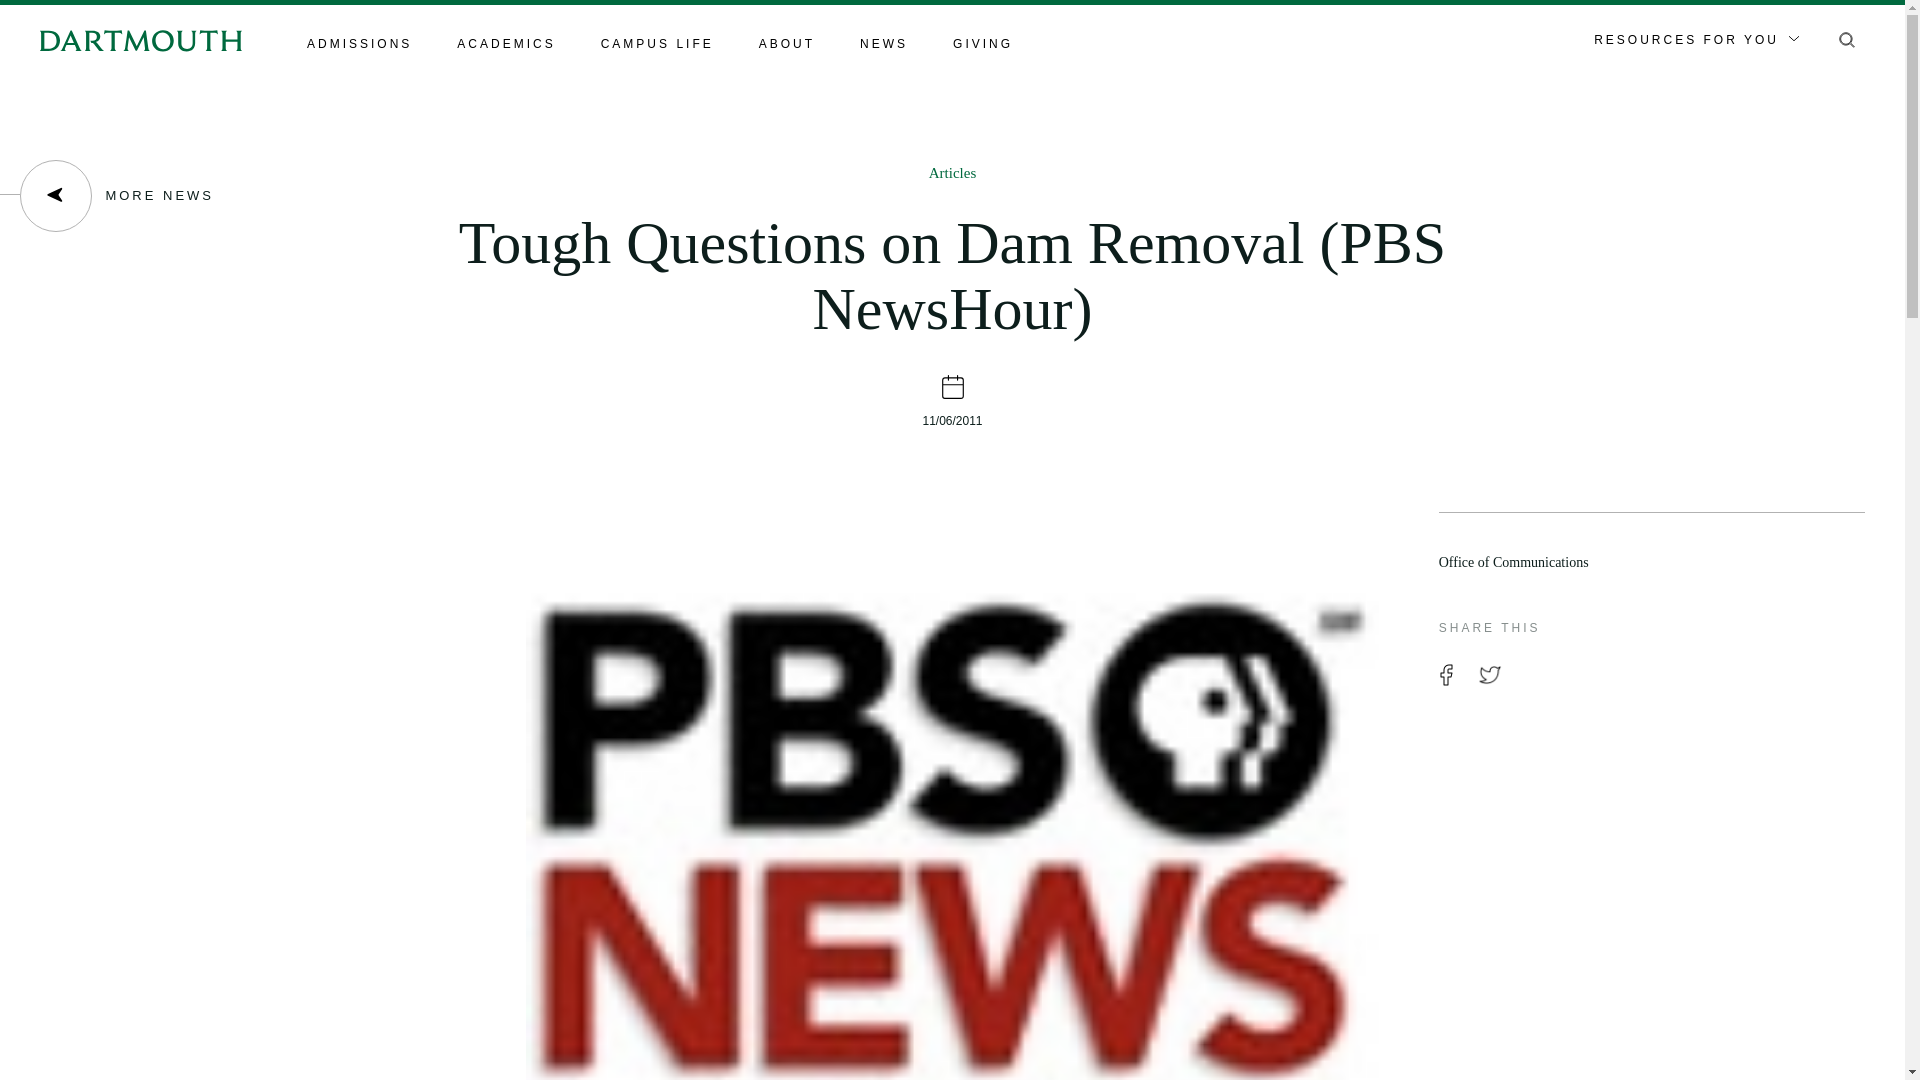  Describe the element at coordinates (657, 45) in the screenshot. I see `CAMPUS LIFE` at that location.